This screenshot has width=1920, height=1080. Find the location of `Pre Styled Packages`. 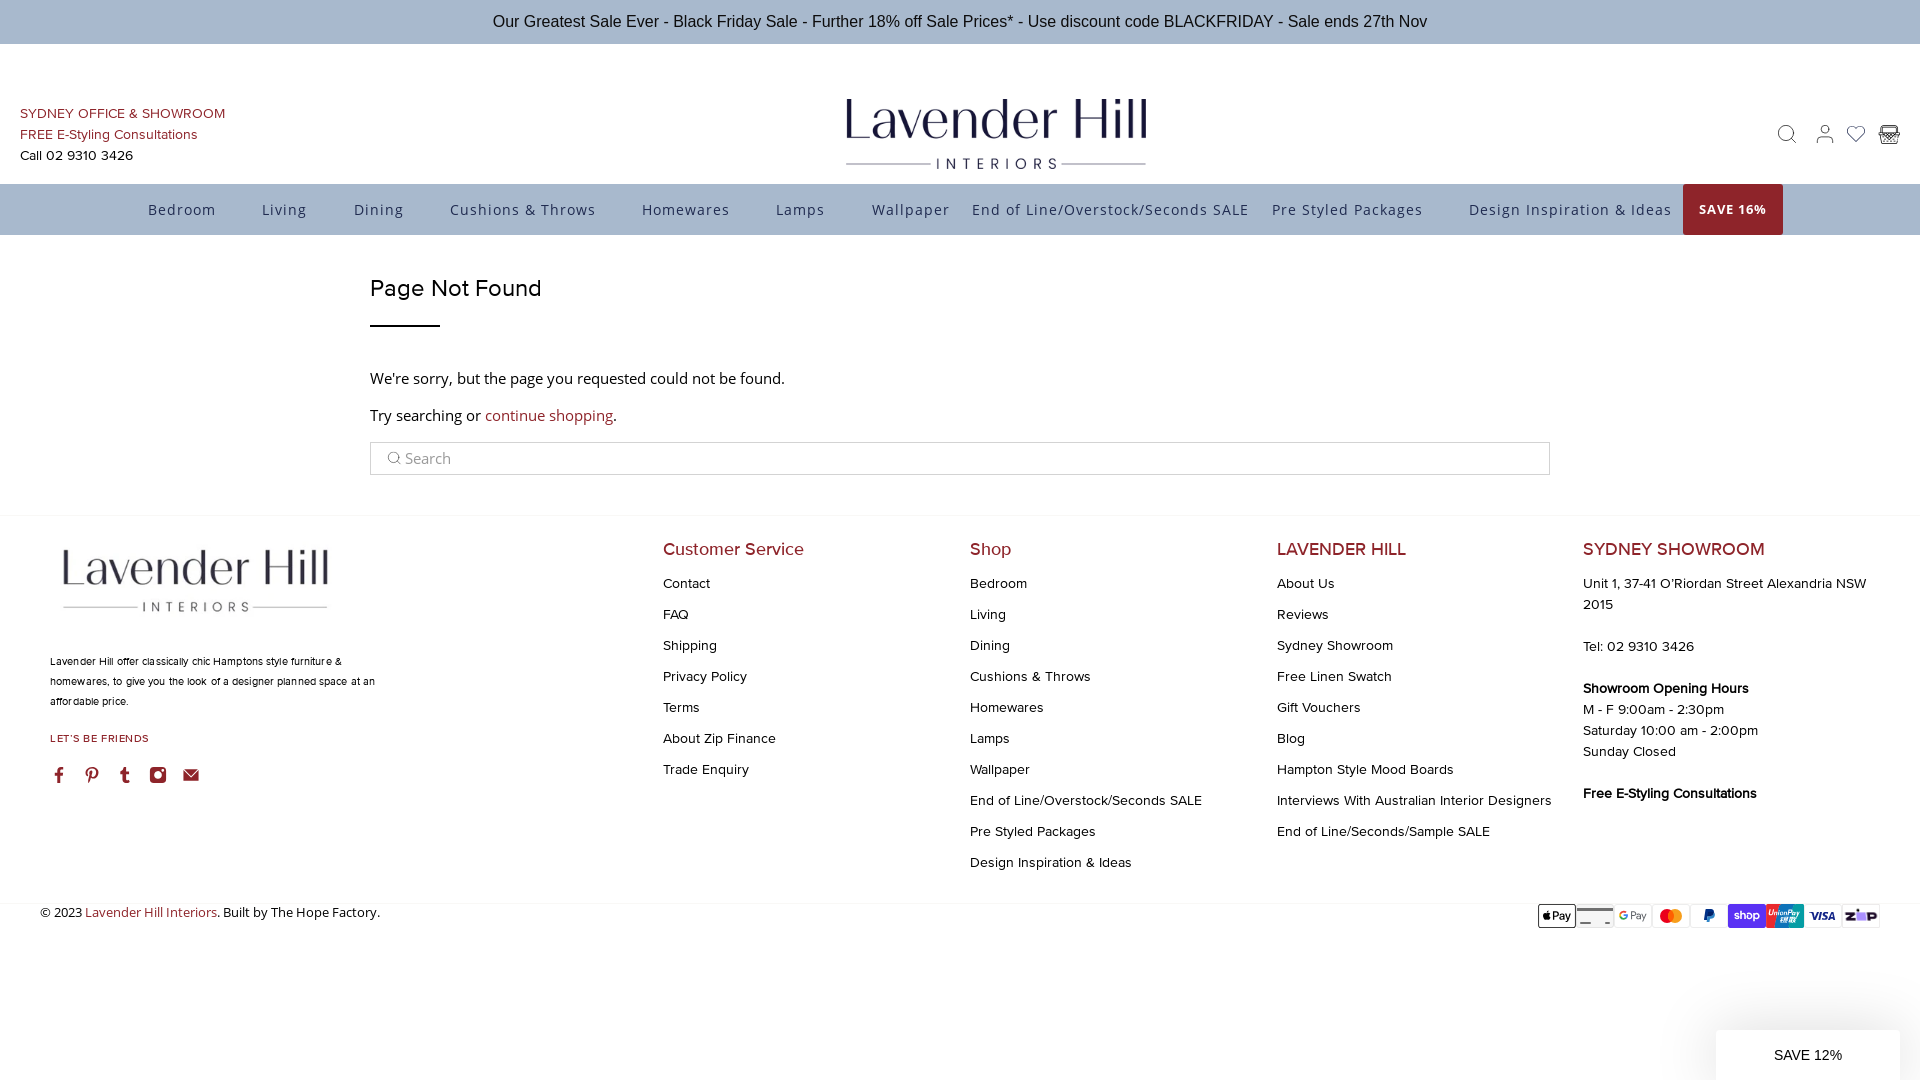

Pre Styled Packages is located at coordinates (1358, 210).